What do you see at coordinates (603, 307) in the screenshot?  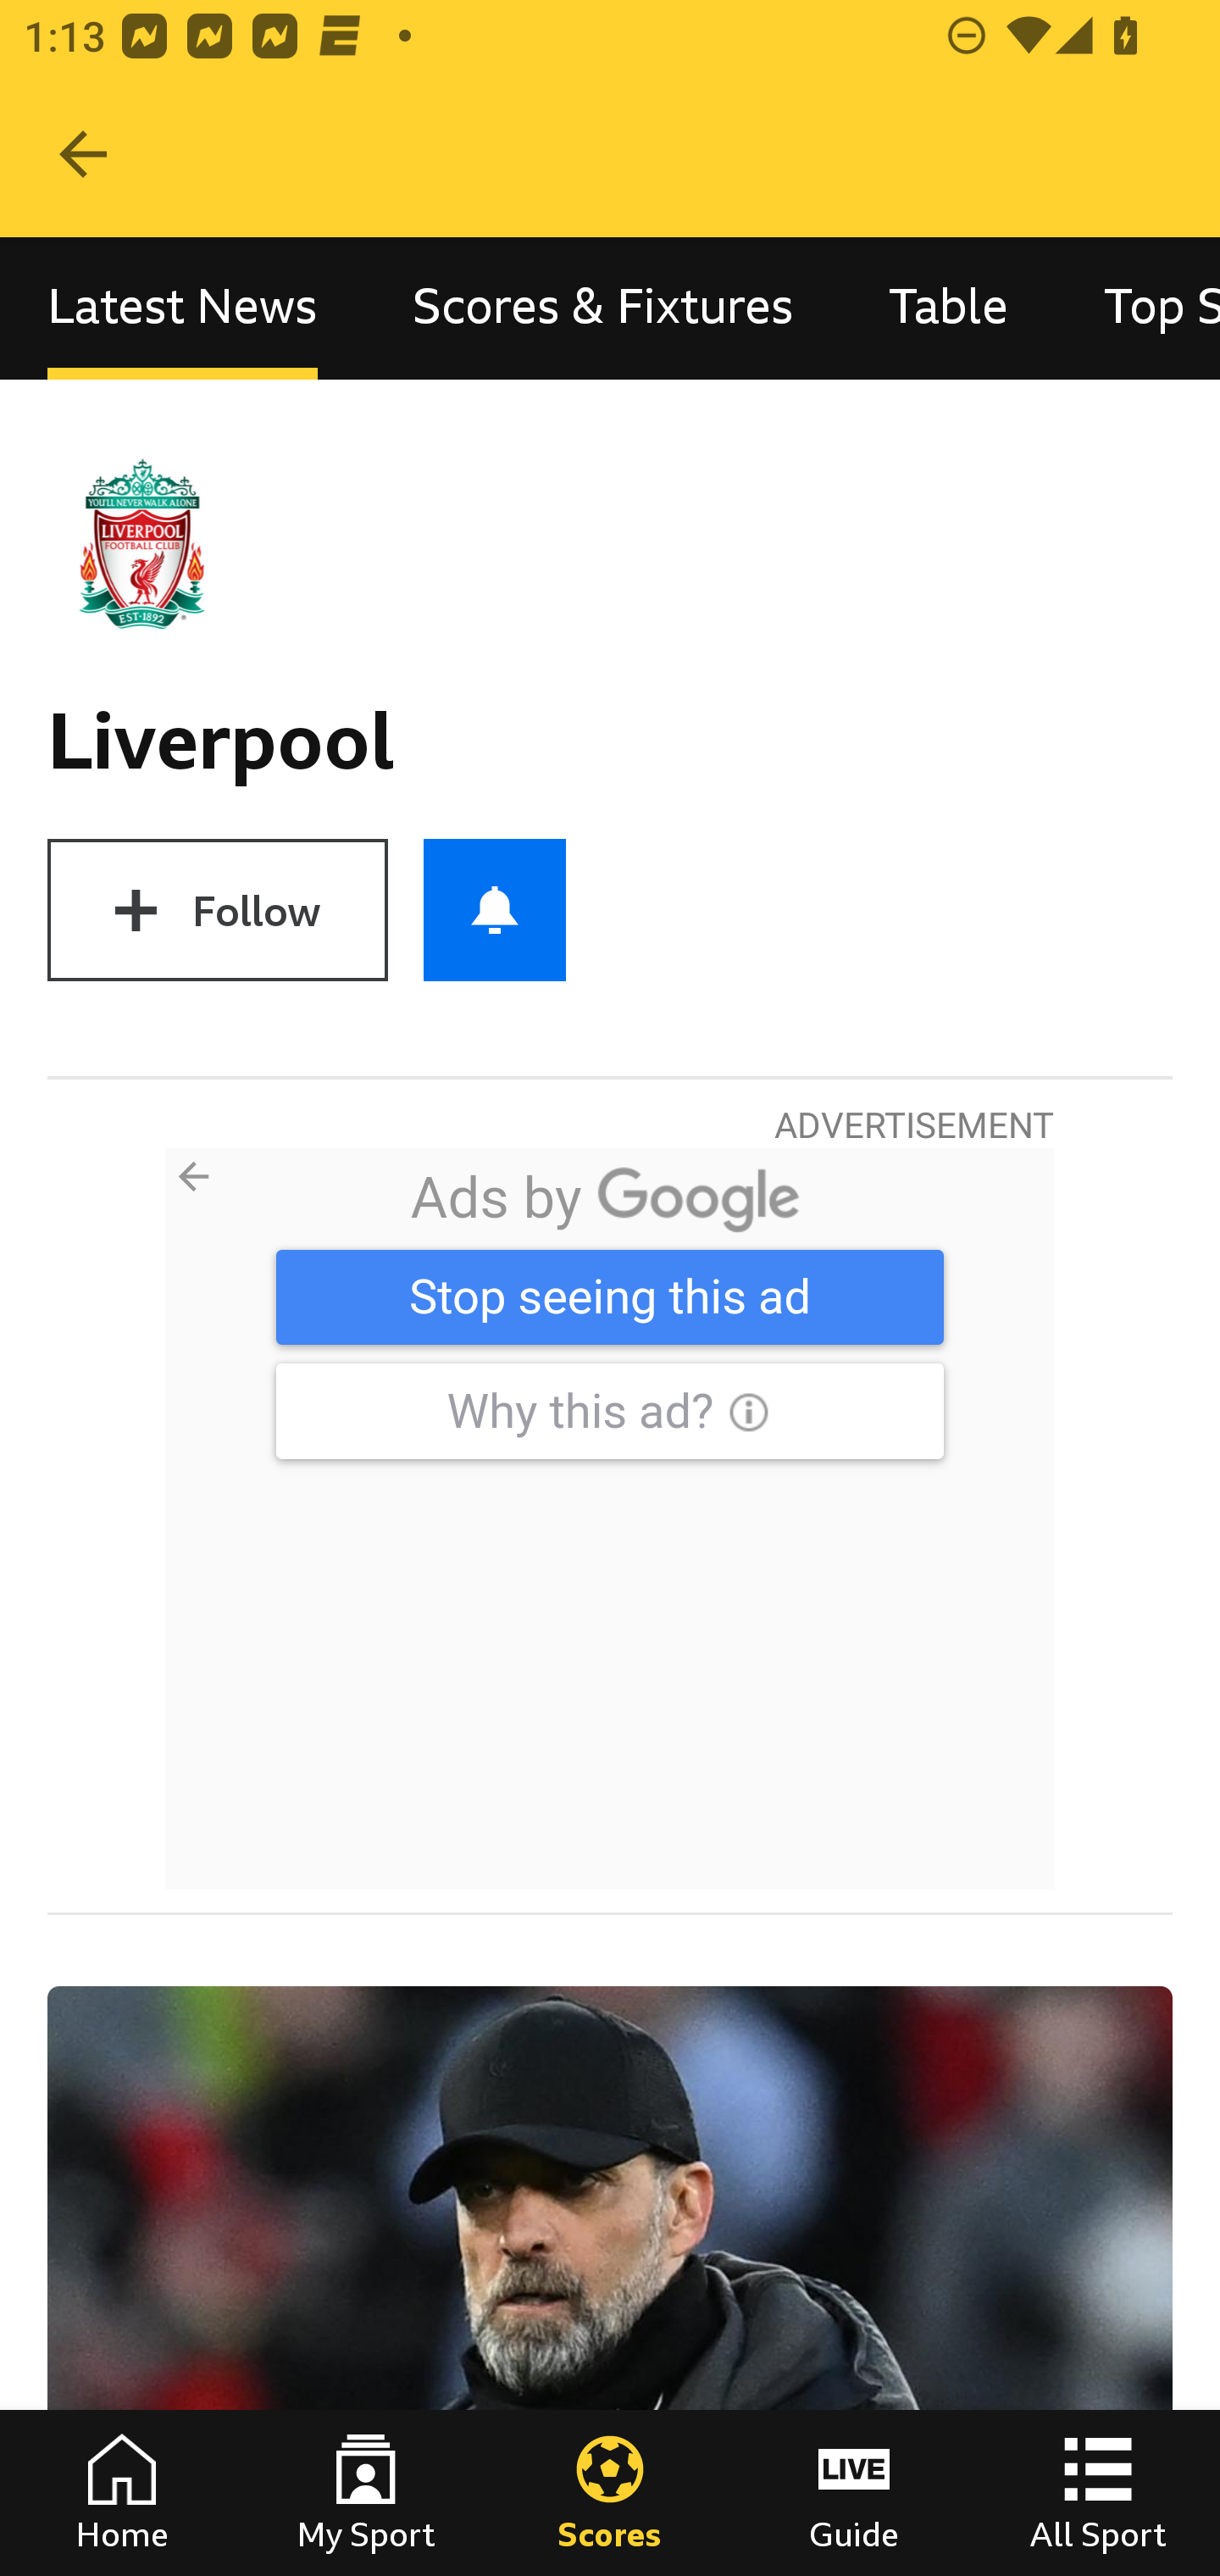 I see `Scores & Fixtures` at bounding box center [603, 307].